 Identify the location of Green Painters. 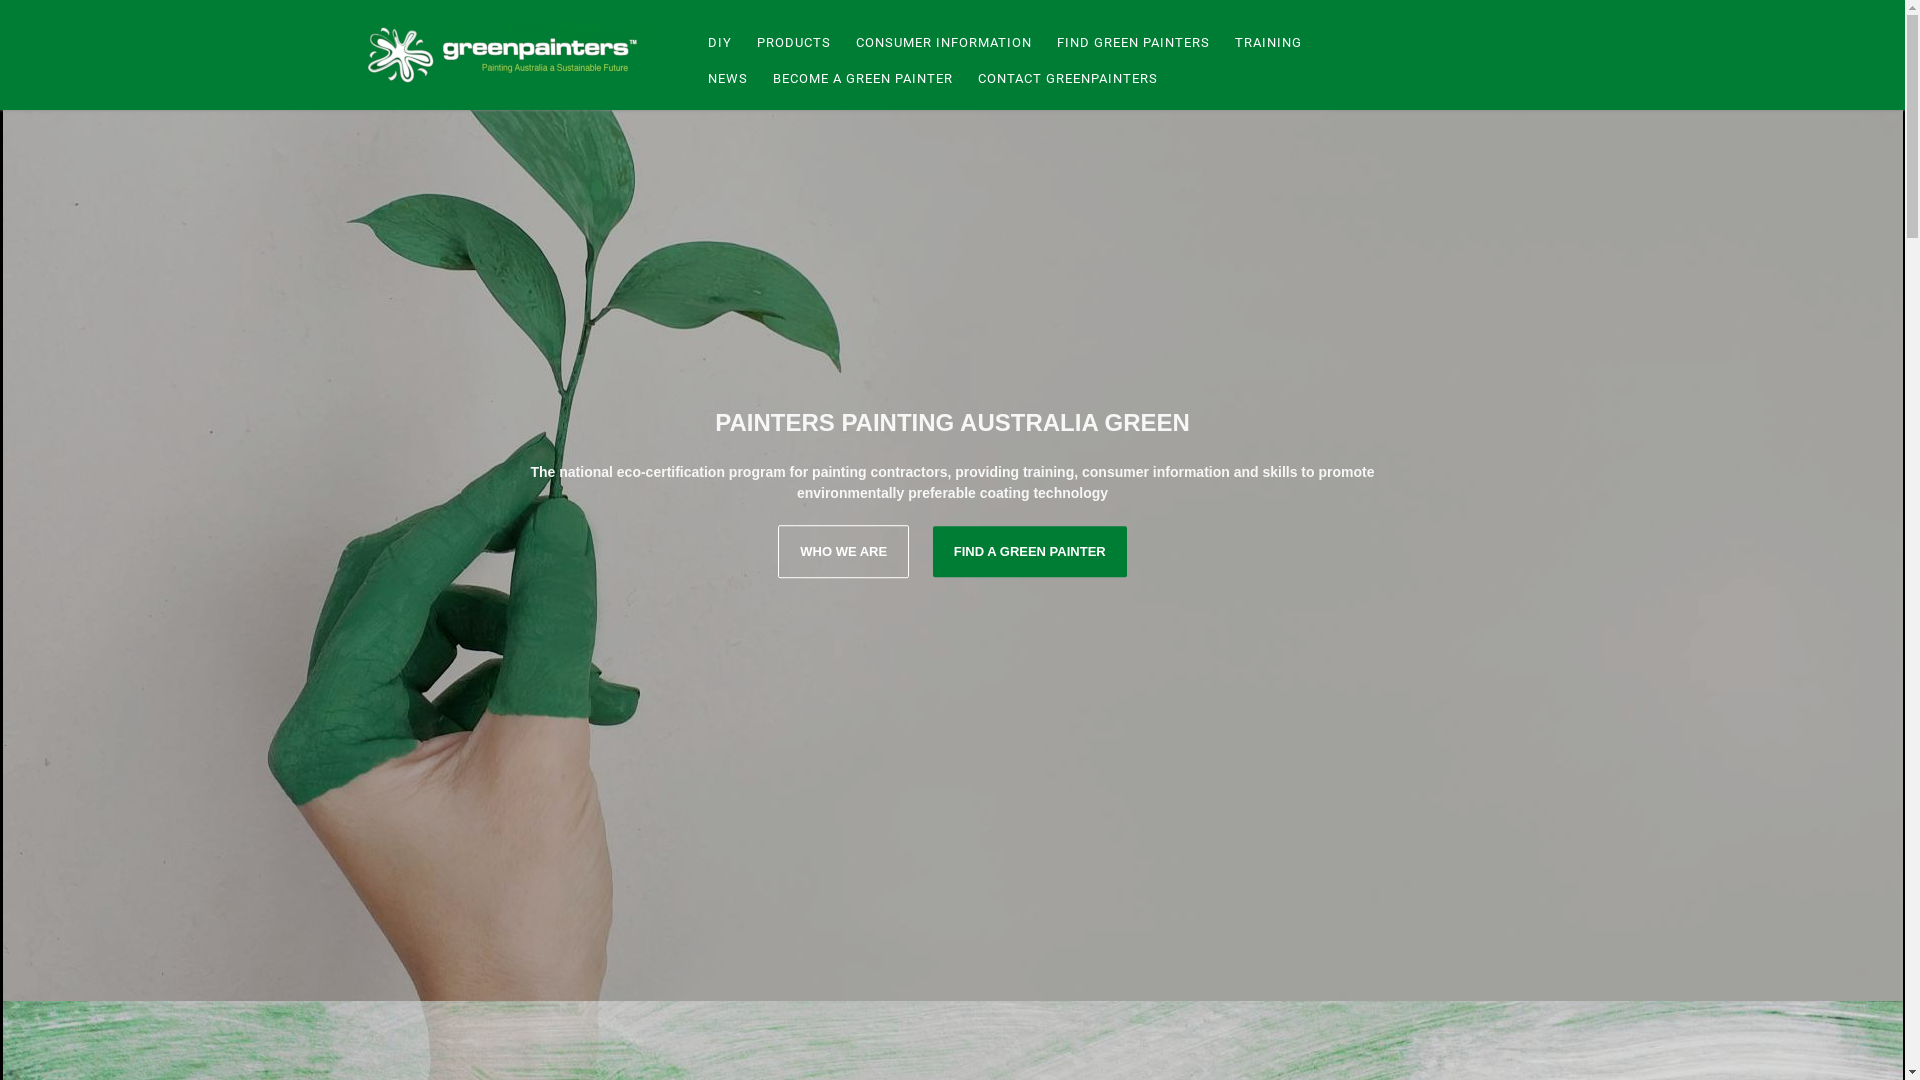
(508, 55).